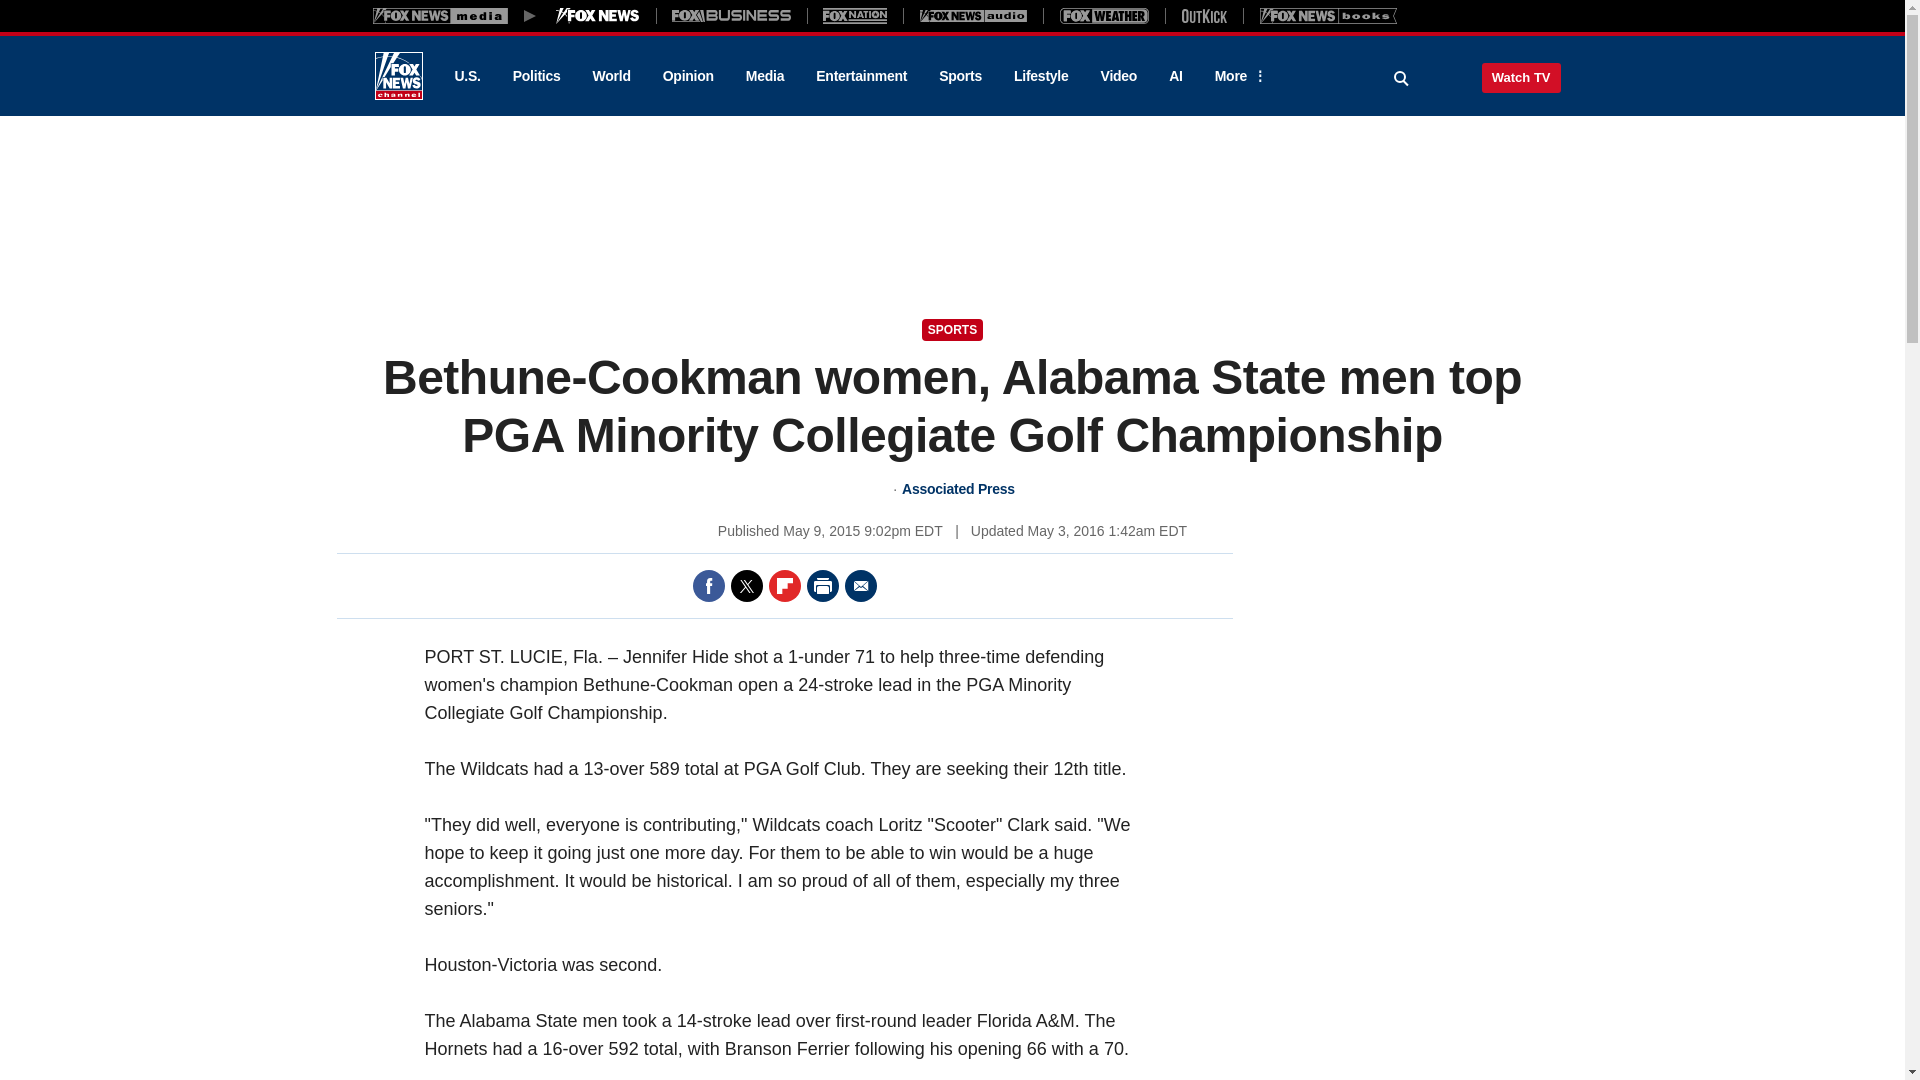 This screenshot has width=1920, height=1080. Describe the element at coordinates (862, 76) in the screenshot. I see `Entertainment` at that location.